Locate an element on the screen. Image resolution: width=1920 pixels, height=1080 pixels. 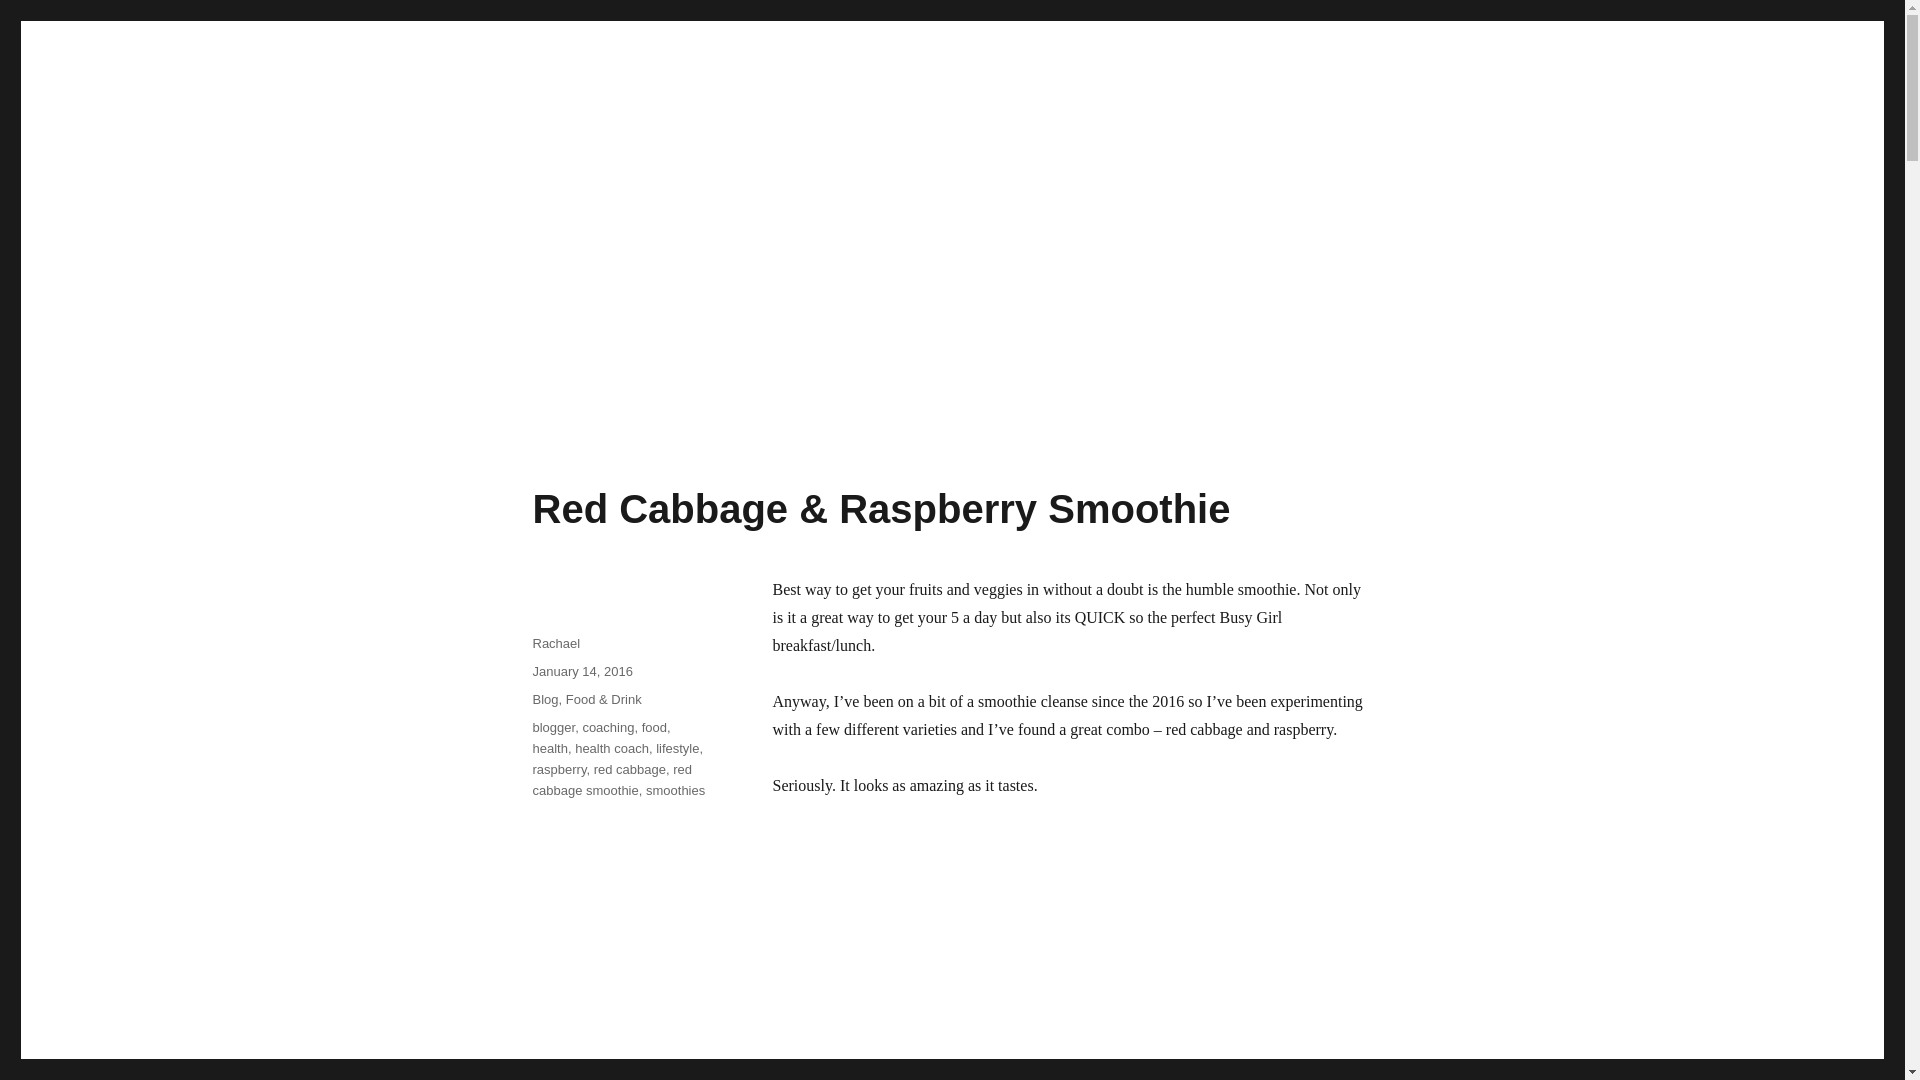
January 14, 2016 is located at coordinates (581, 672).